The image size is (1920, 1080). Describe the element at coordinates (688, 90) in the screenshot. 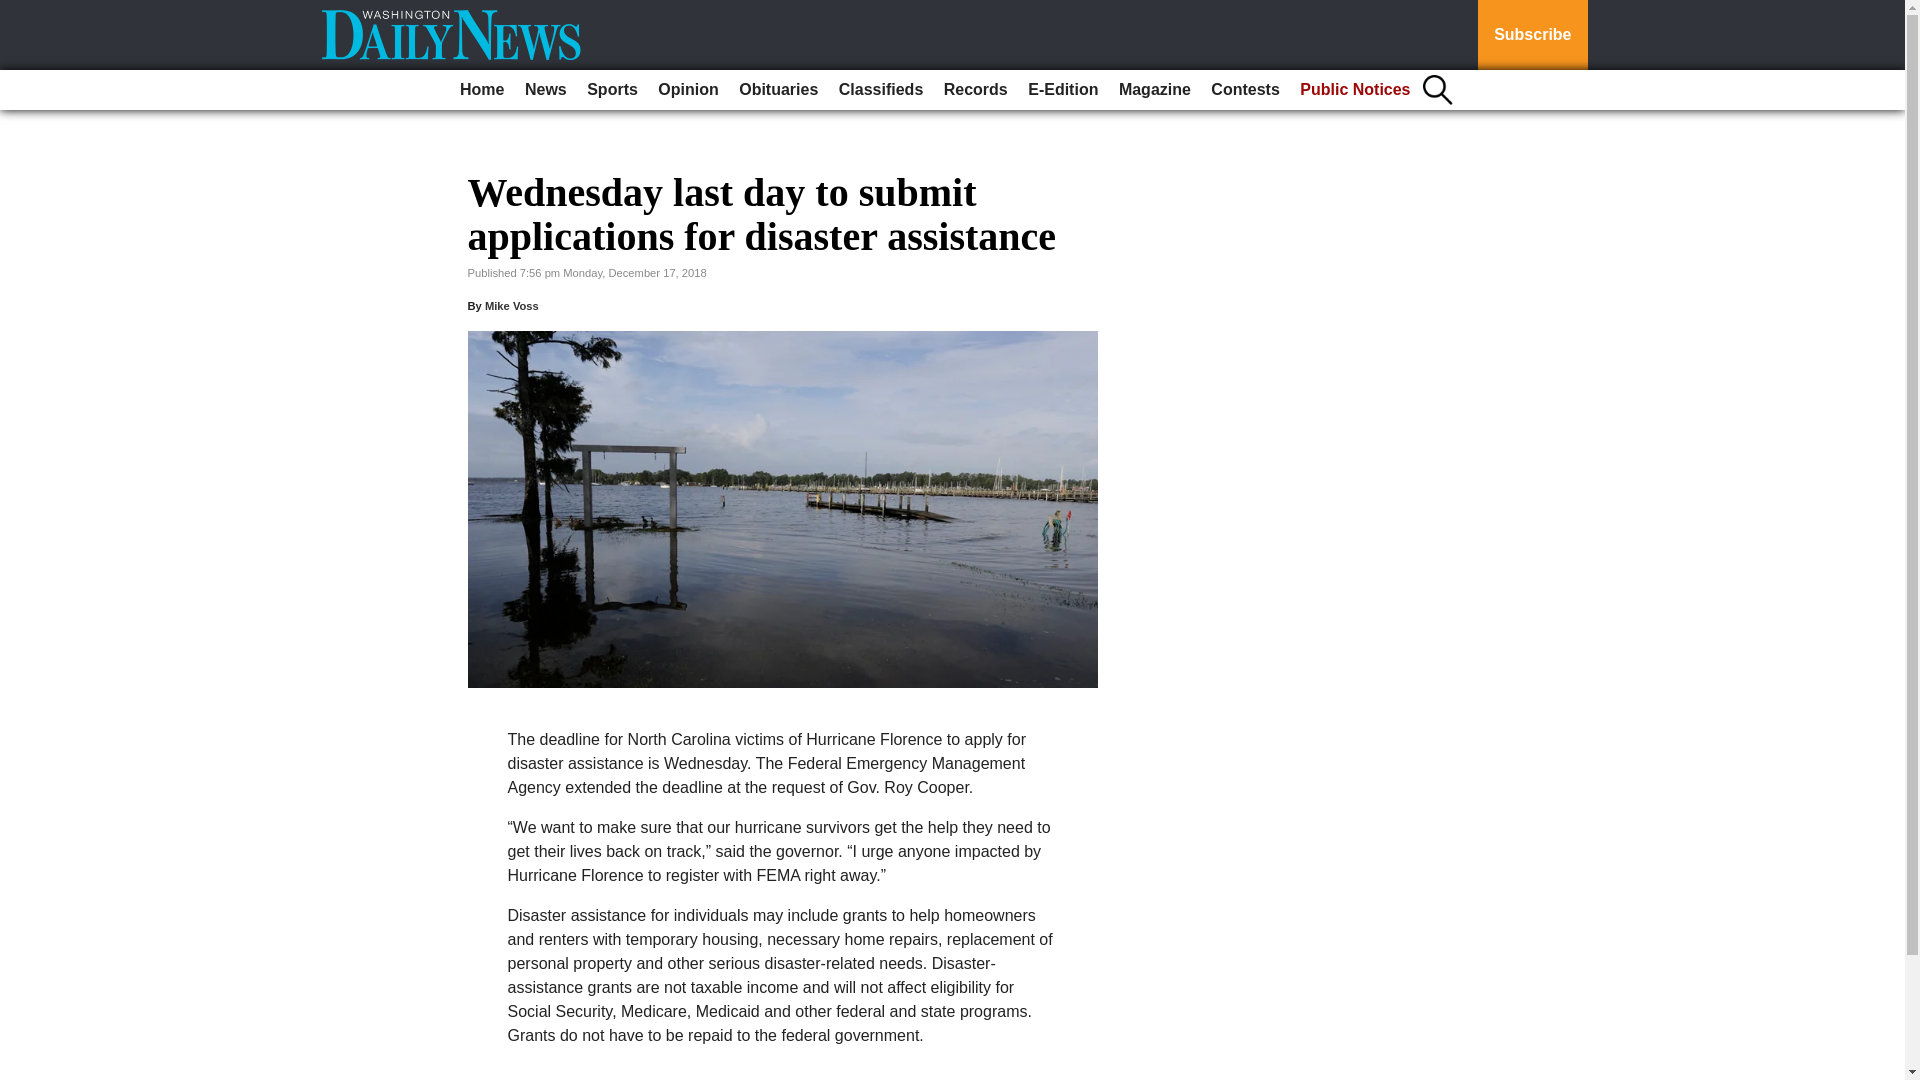

I see `Opinion` at that location.